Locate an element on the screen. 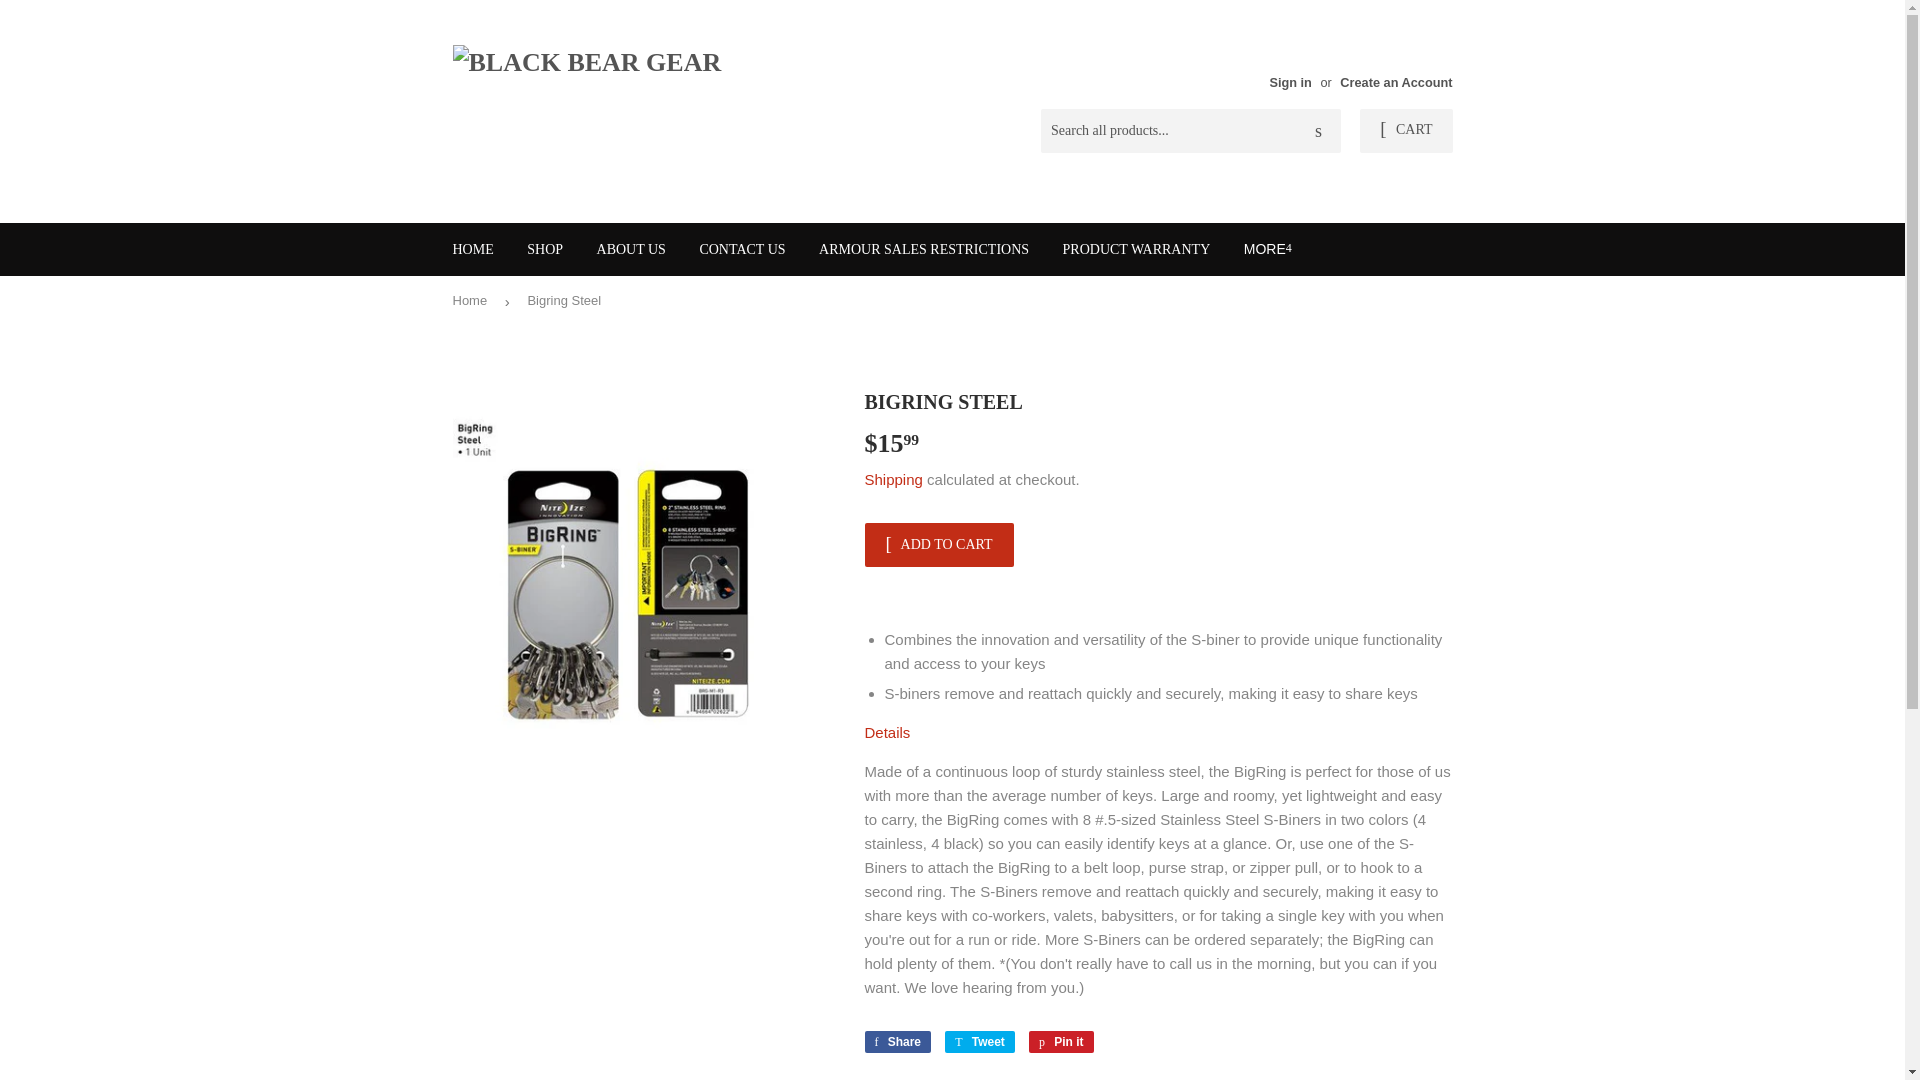 The width and height of the screenshot is (1920, 1080). Home is located at coordinates (472, 302).